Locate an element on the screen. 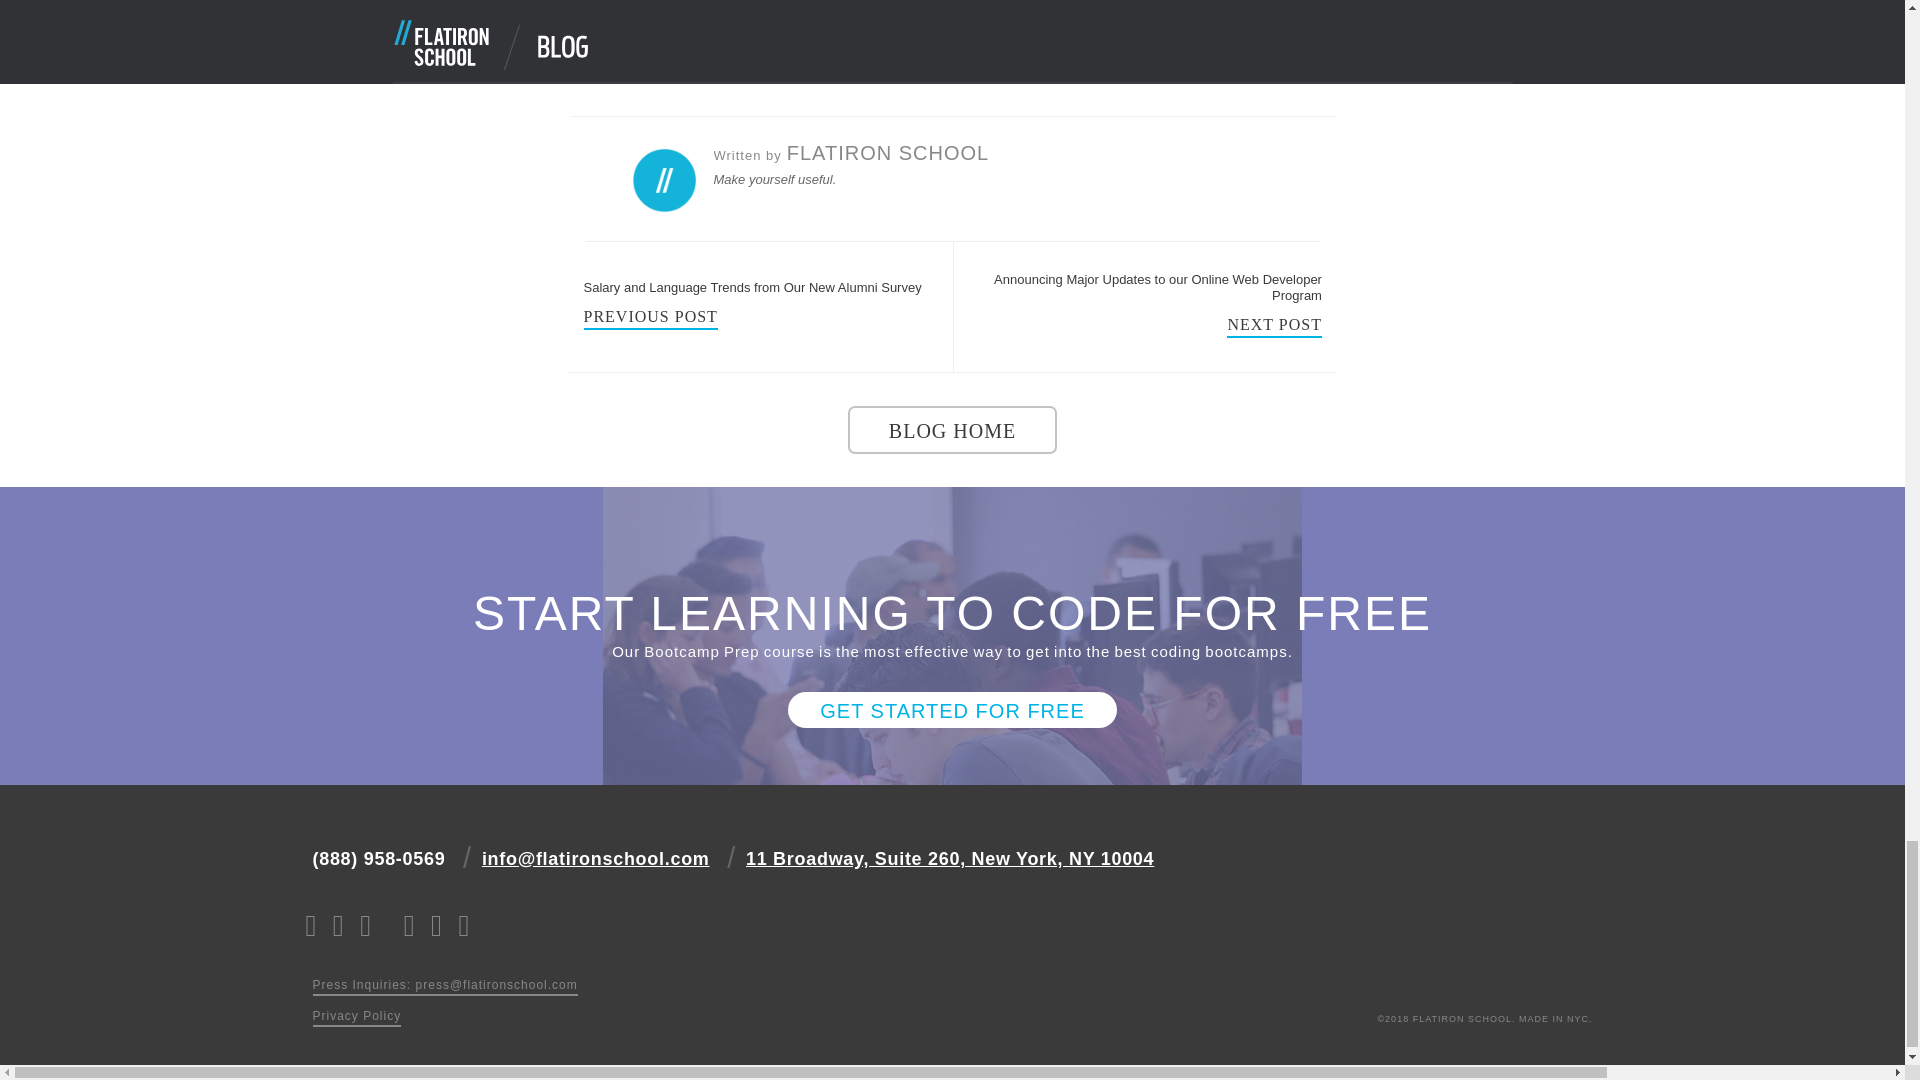 The image size is (1920, 1080). BLOG HOME is located at coordinates (952, 430).